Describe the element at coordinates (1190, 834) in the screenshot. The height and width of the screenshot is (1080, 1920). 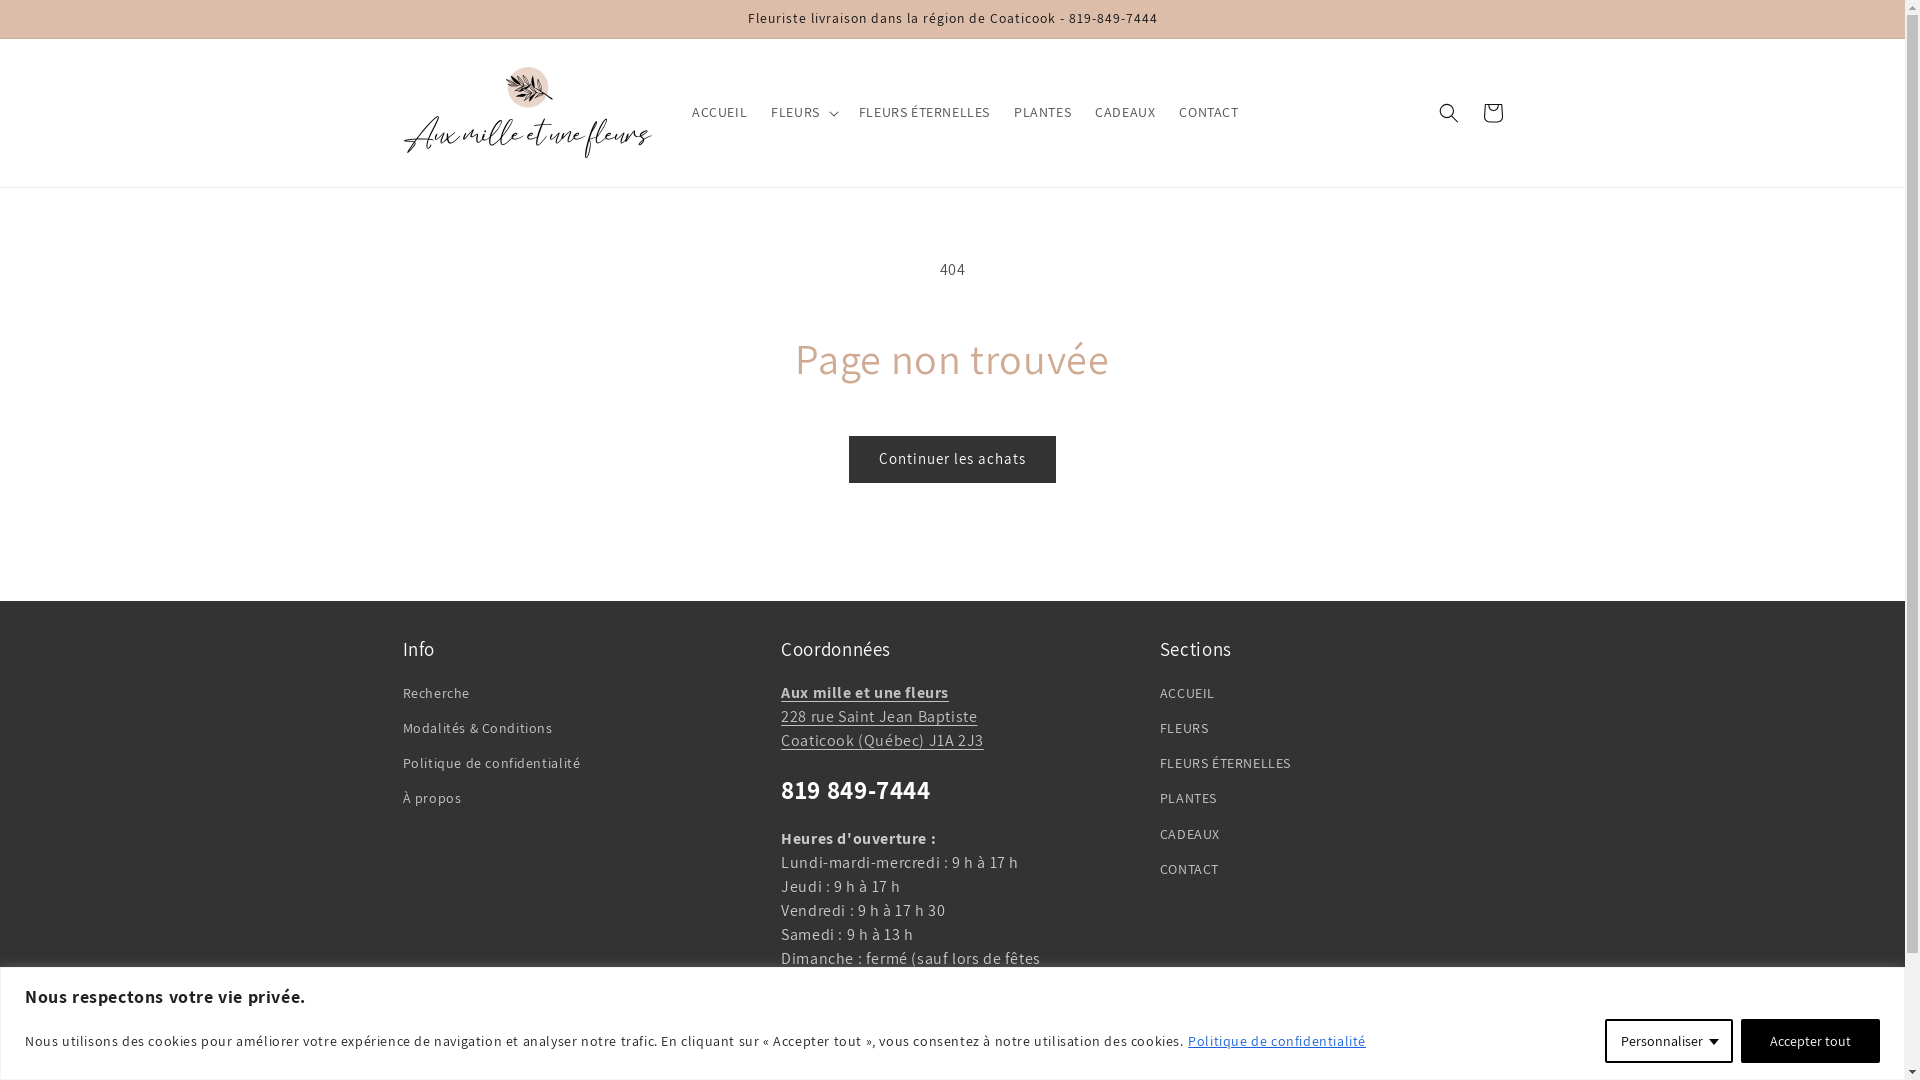
I see `CADEAUX` at that location.